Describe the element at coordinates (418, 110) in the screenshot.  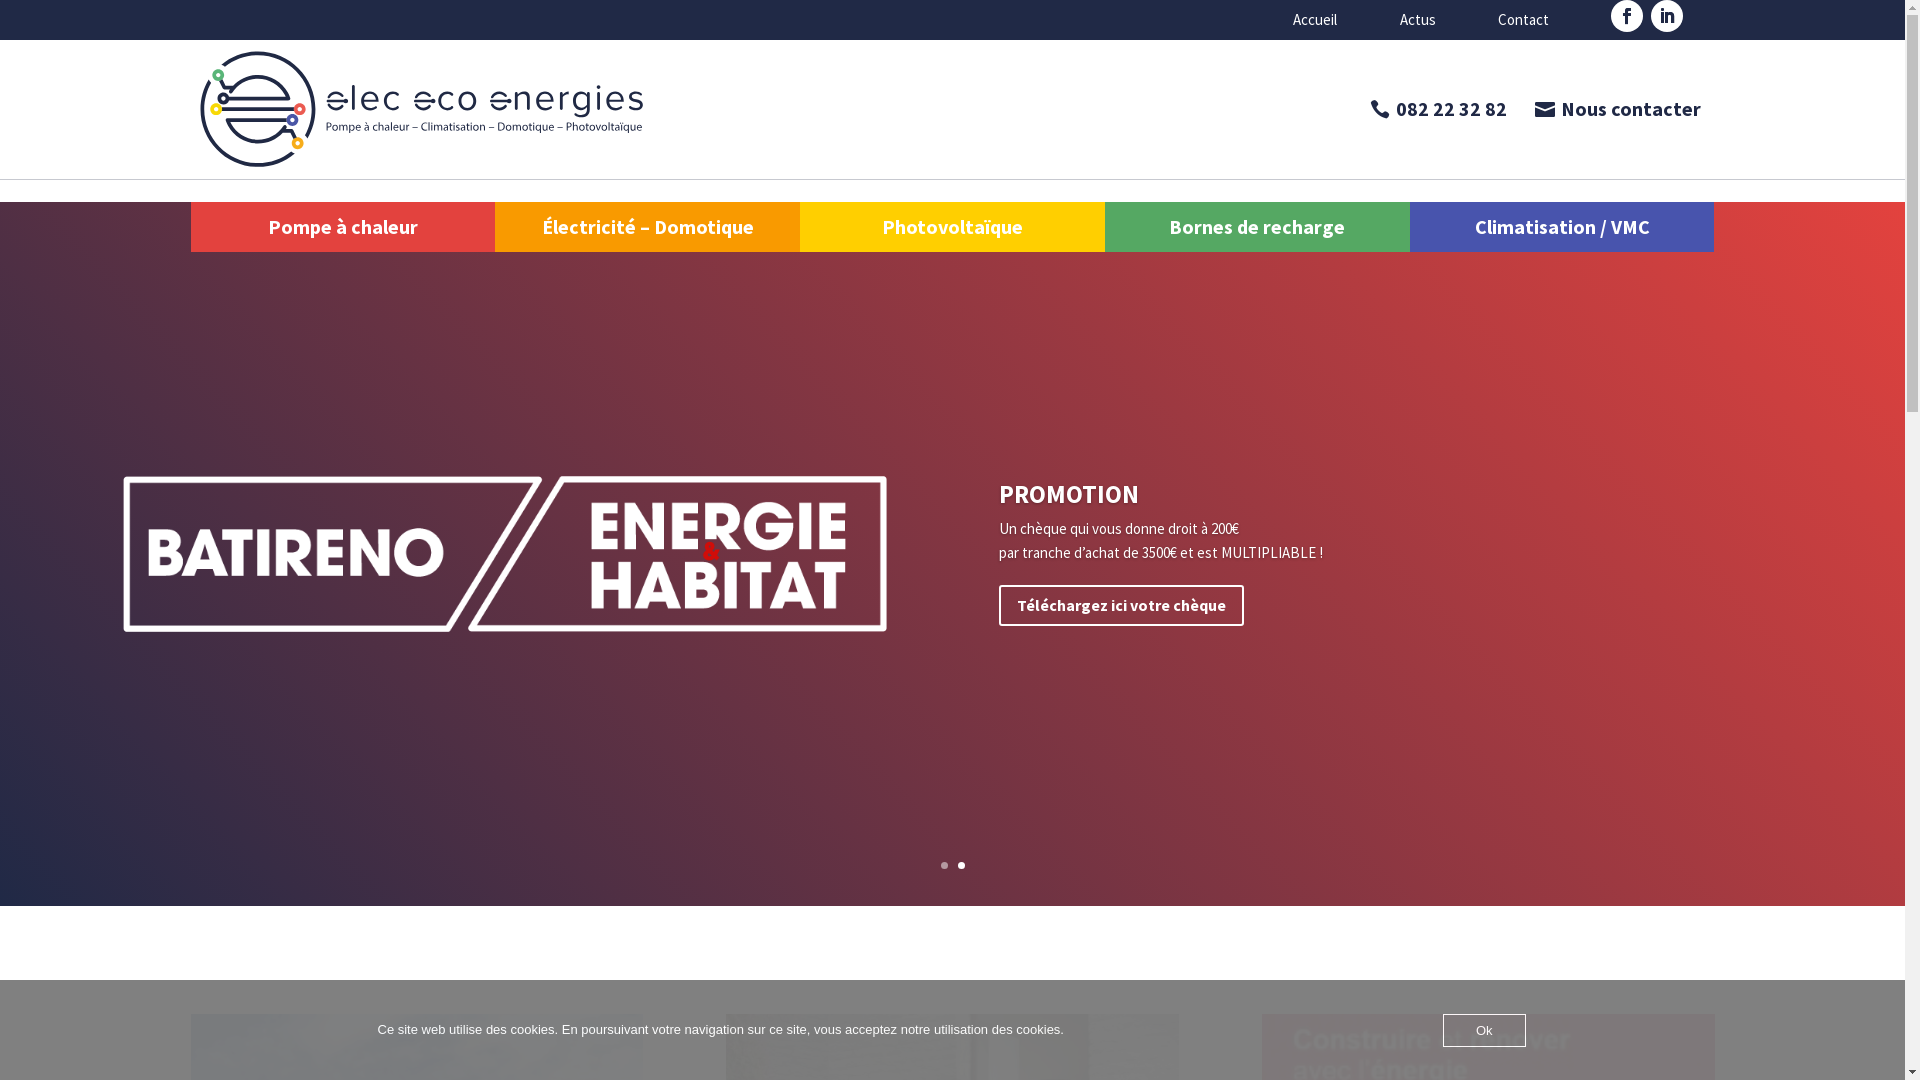
I see `Logo N` at that location.